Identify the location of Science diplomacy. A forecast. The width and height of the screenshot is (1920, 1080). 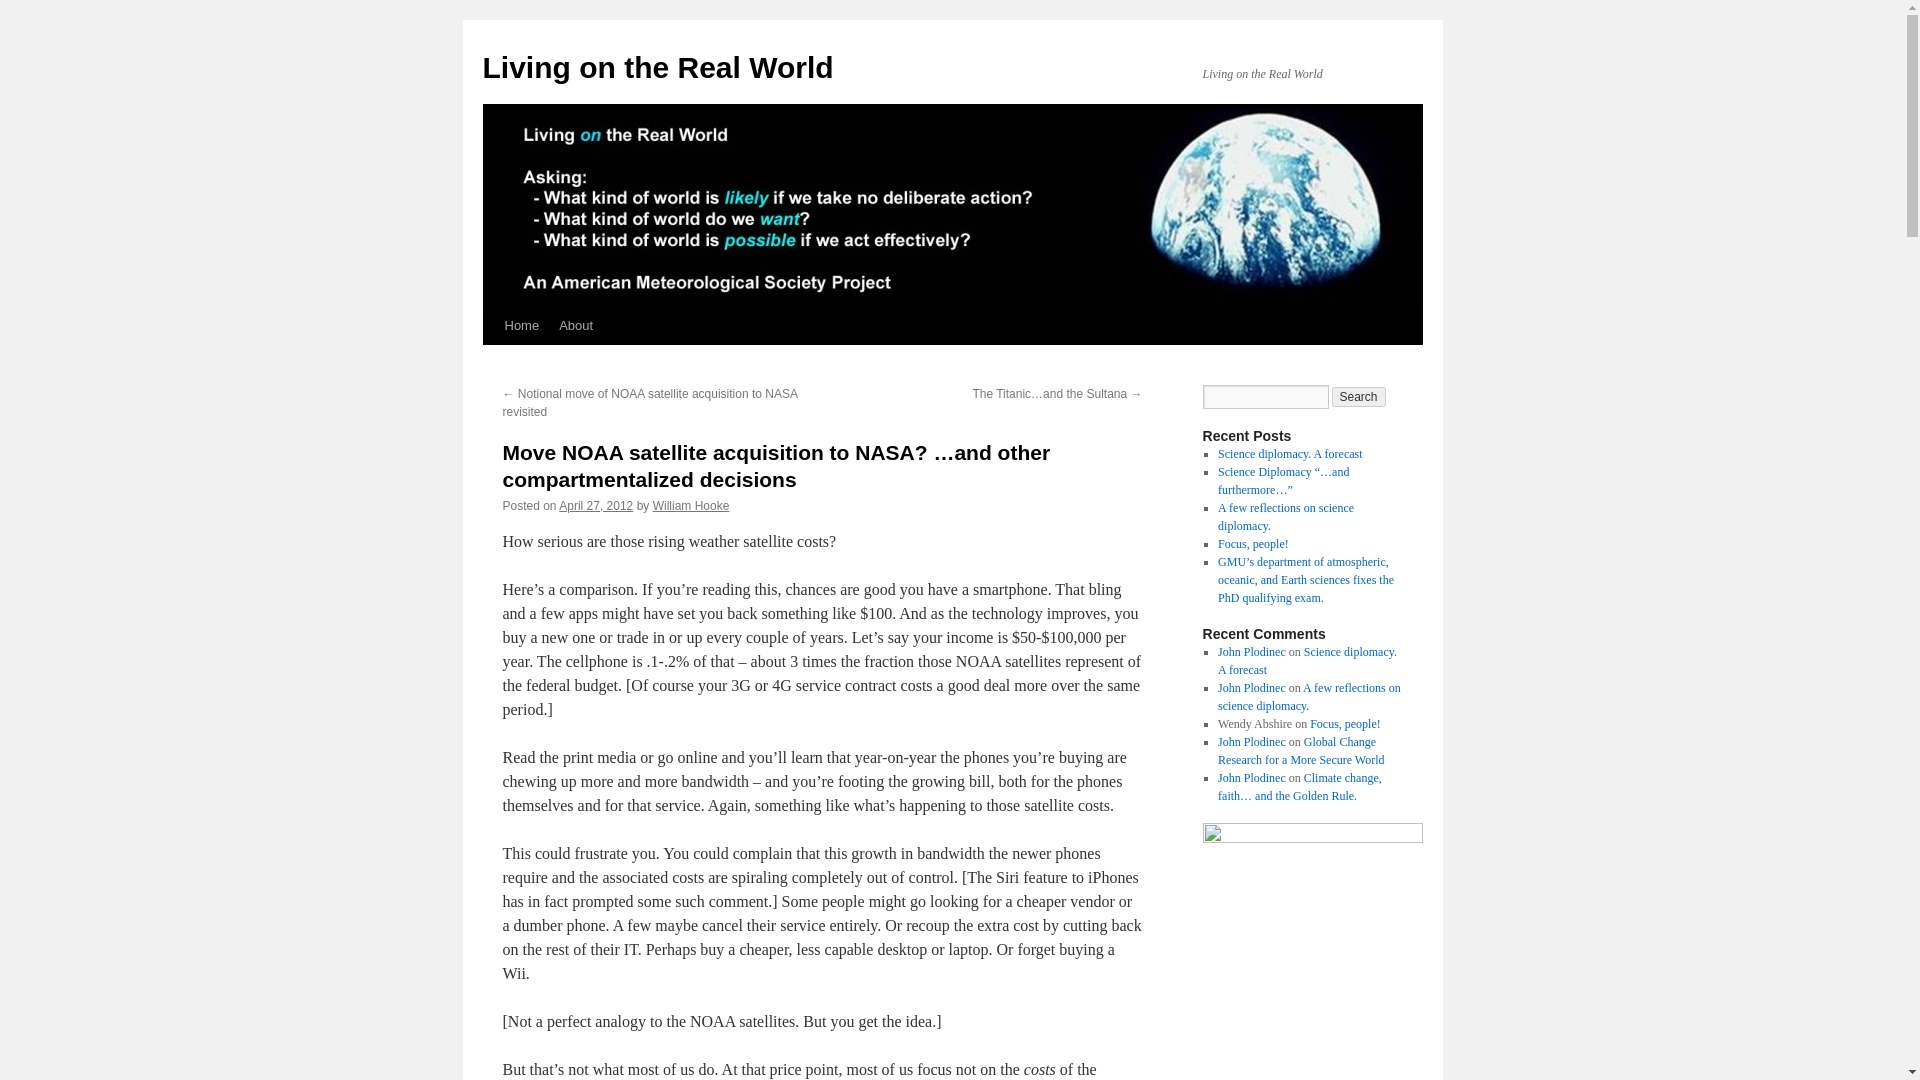
(1290, 454).